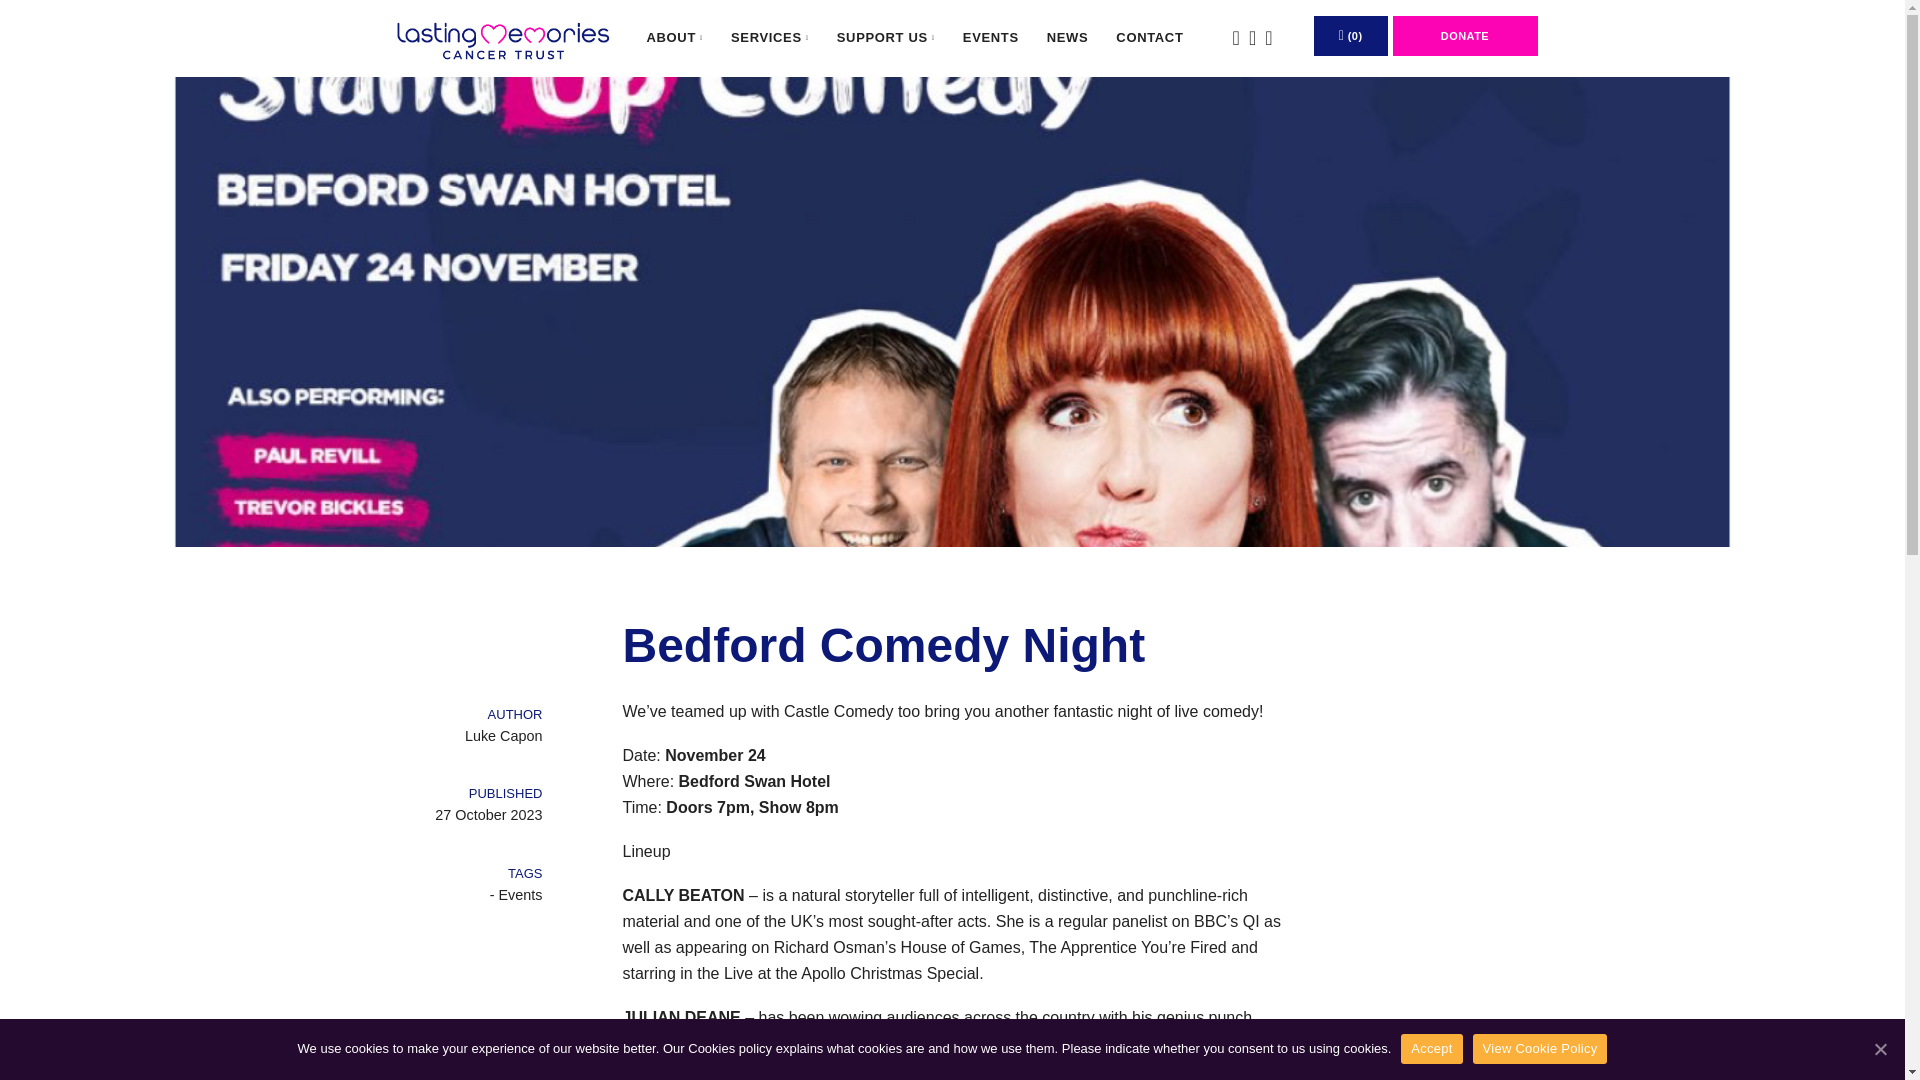  Describe the element at coordinates (770, 38) in the screenshot. I see `SERVICES` at that location.